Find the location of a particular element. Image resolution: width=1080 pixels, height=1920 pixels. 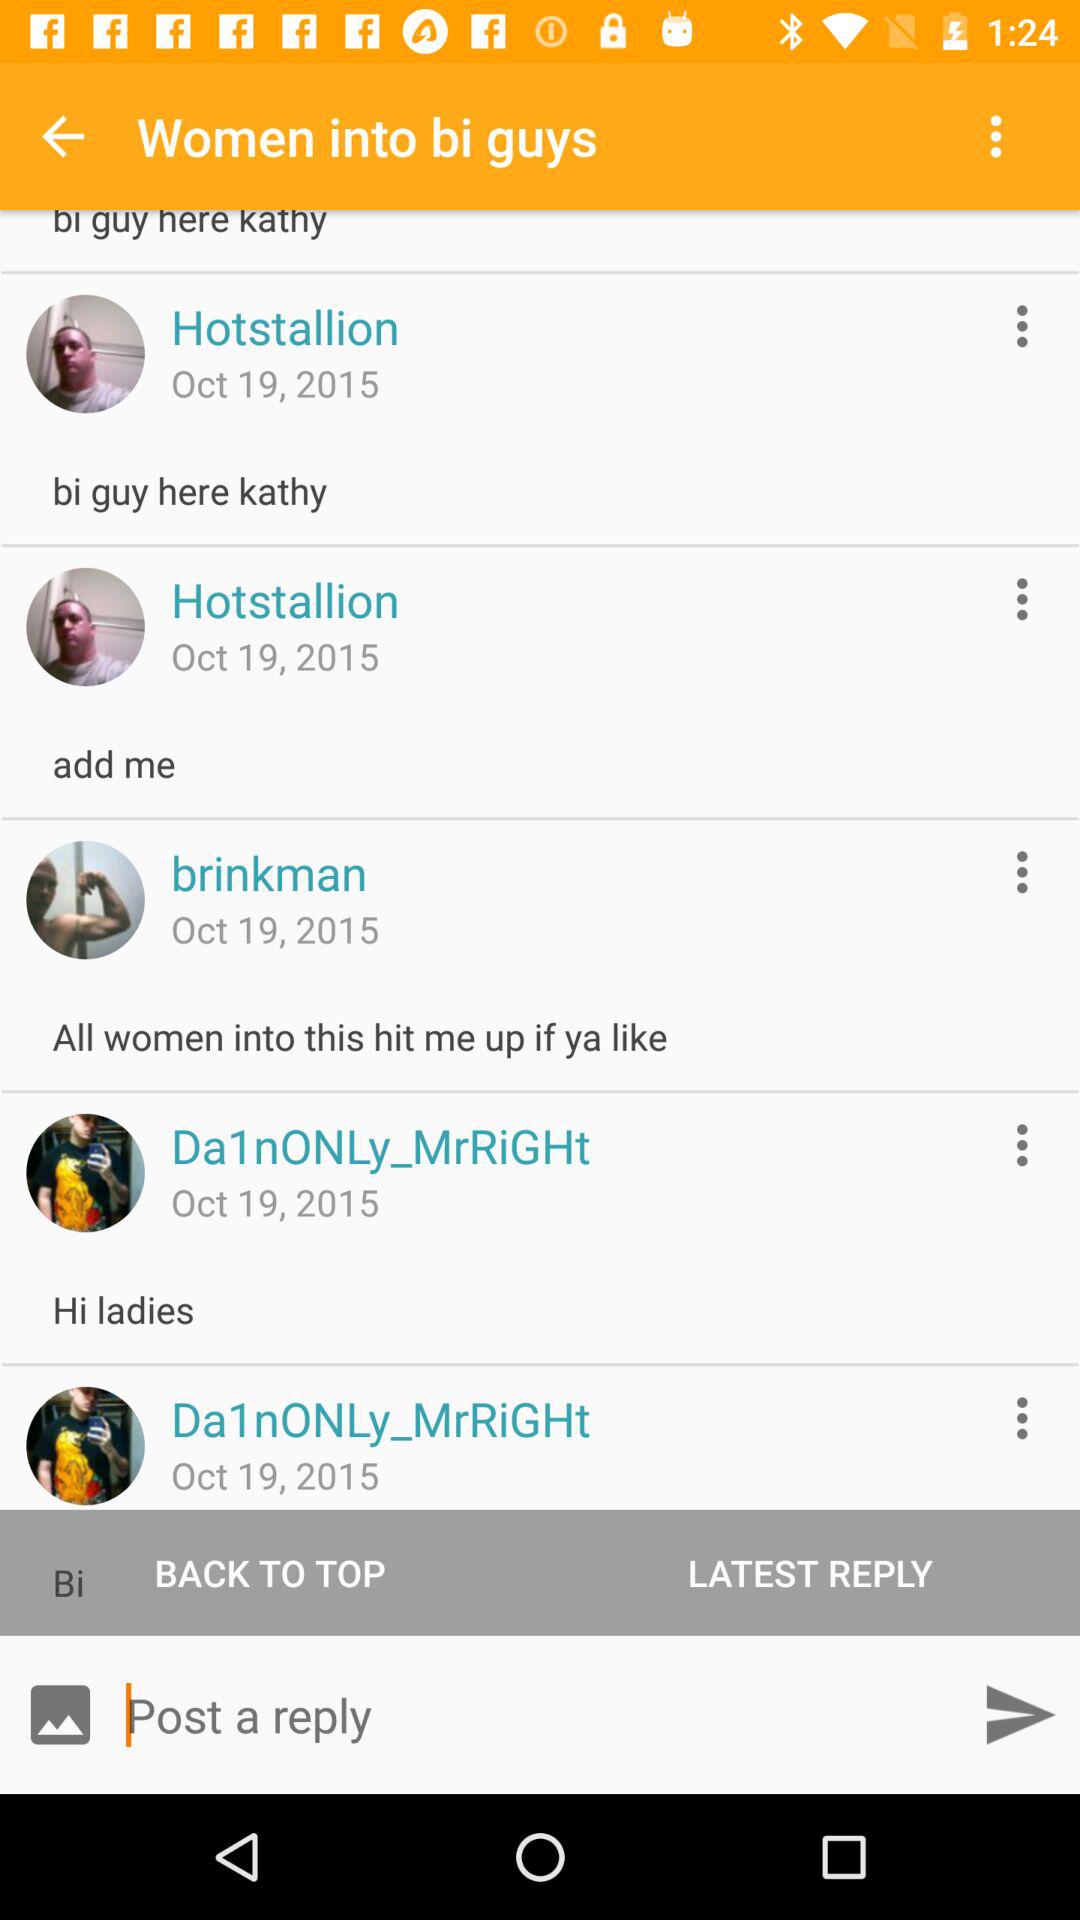

the image is someone 's profile picture and will take you to their profile is located at coordinates (85, 900).